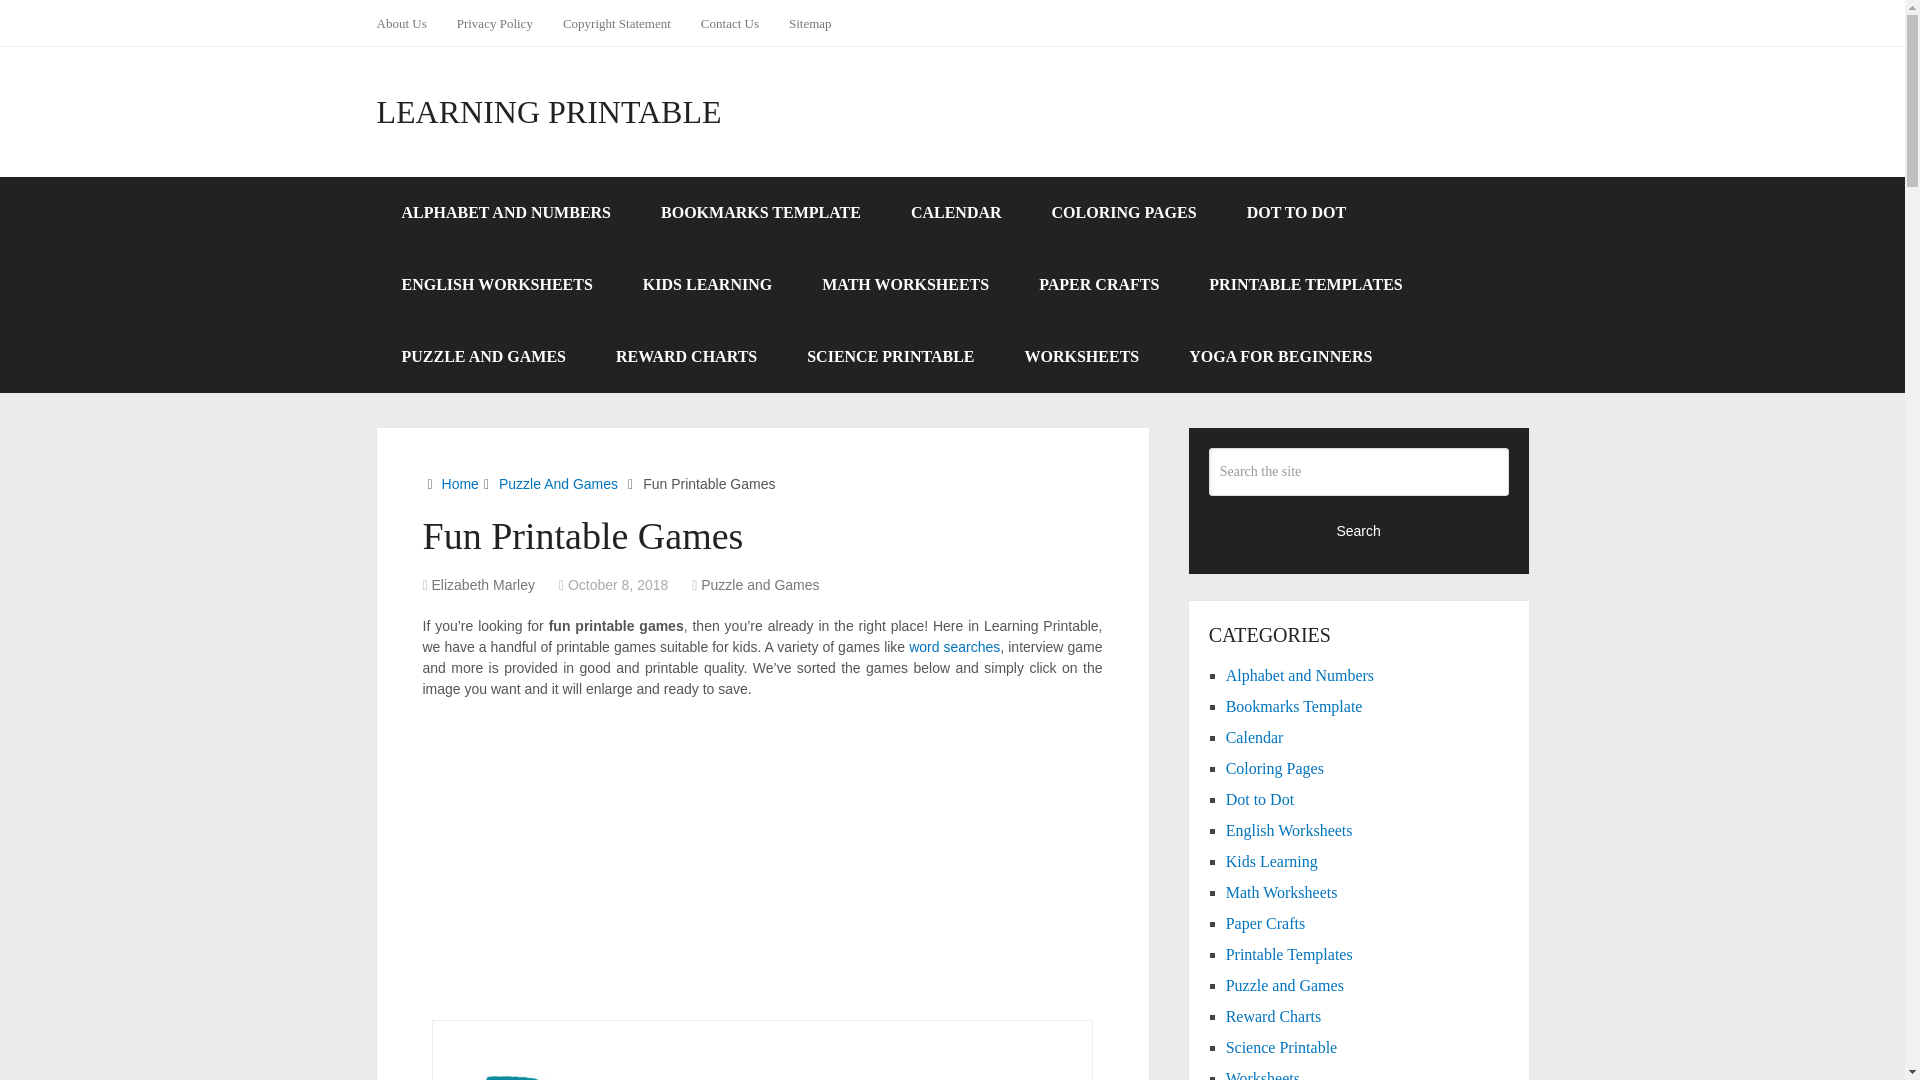 The width and height of the screenshot is (1920, 1080). I want to click on KIDS LEARNING, so click(707, 284).